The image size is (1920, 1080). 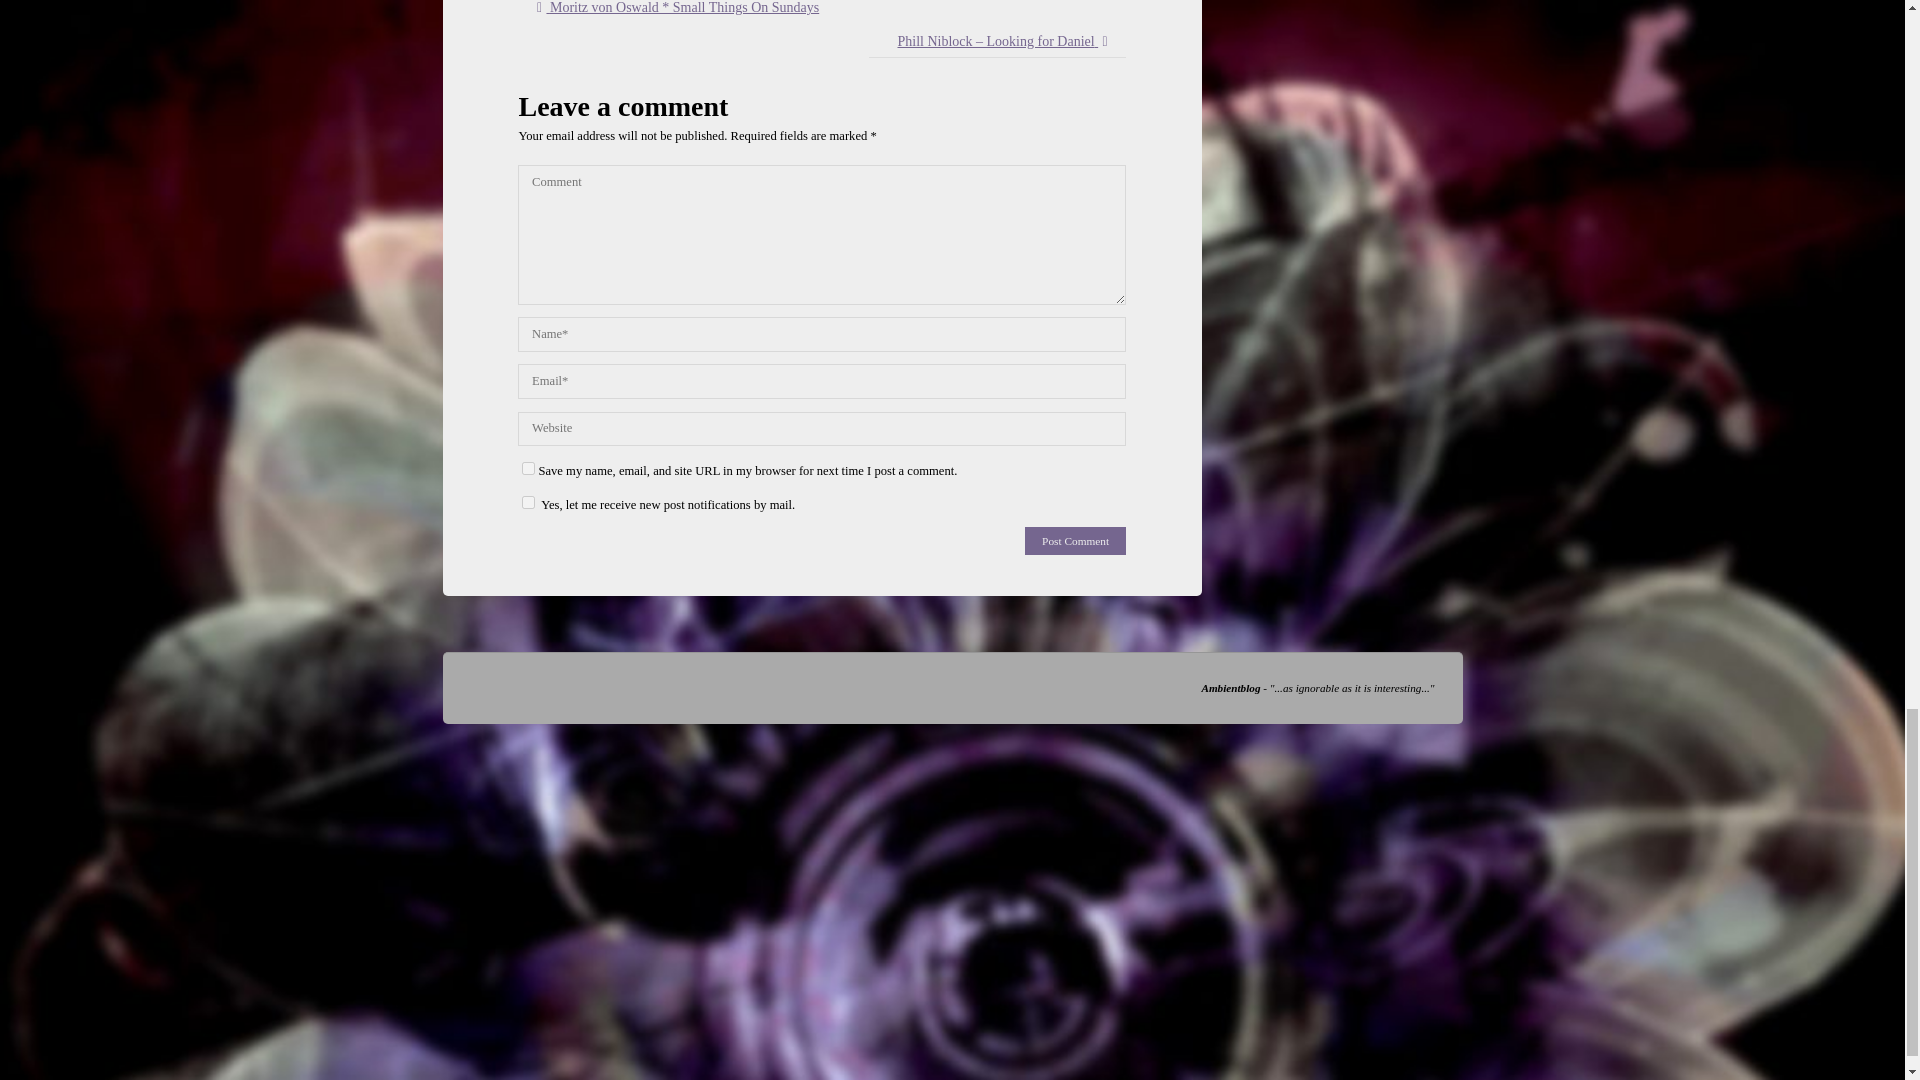 I want to click on yes, so click(x=528, y=468).